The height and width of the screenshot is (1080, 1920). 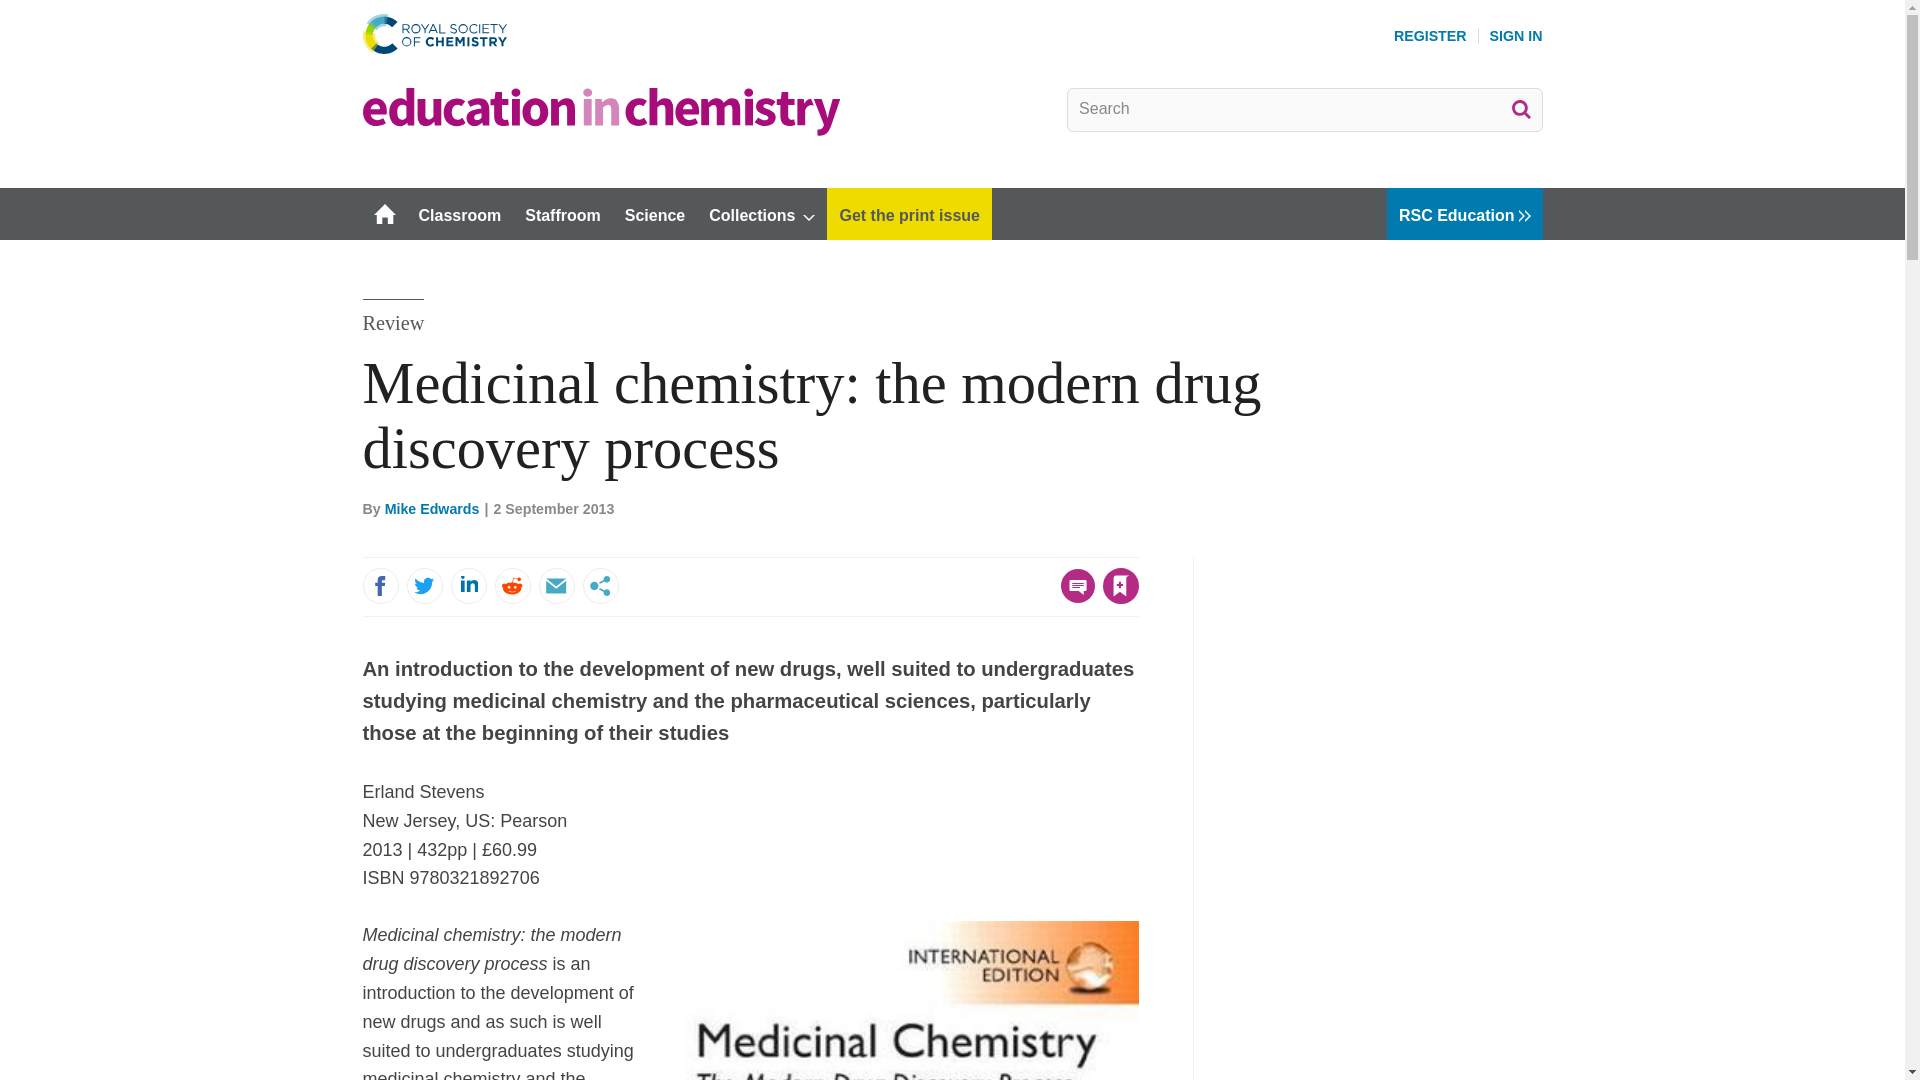 What do you see at coordinates (1516, 36) in the screenshot?
I see `SIGN IN` at bounding box center [1516, 36].